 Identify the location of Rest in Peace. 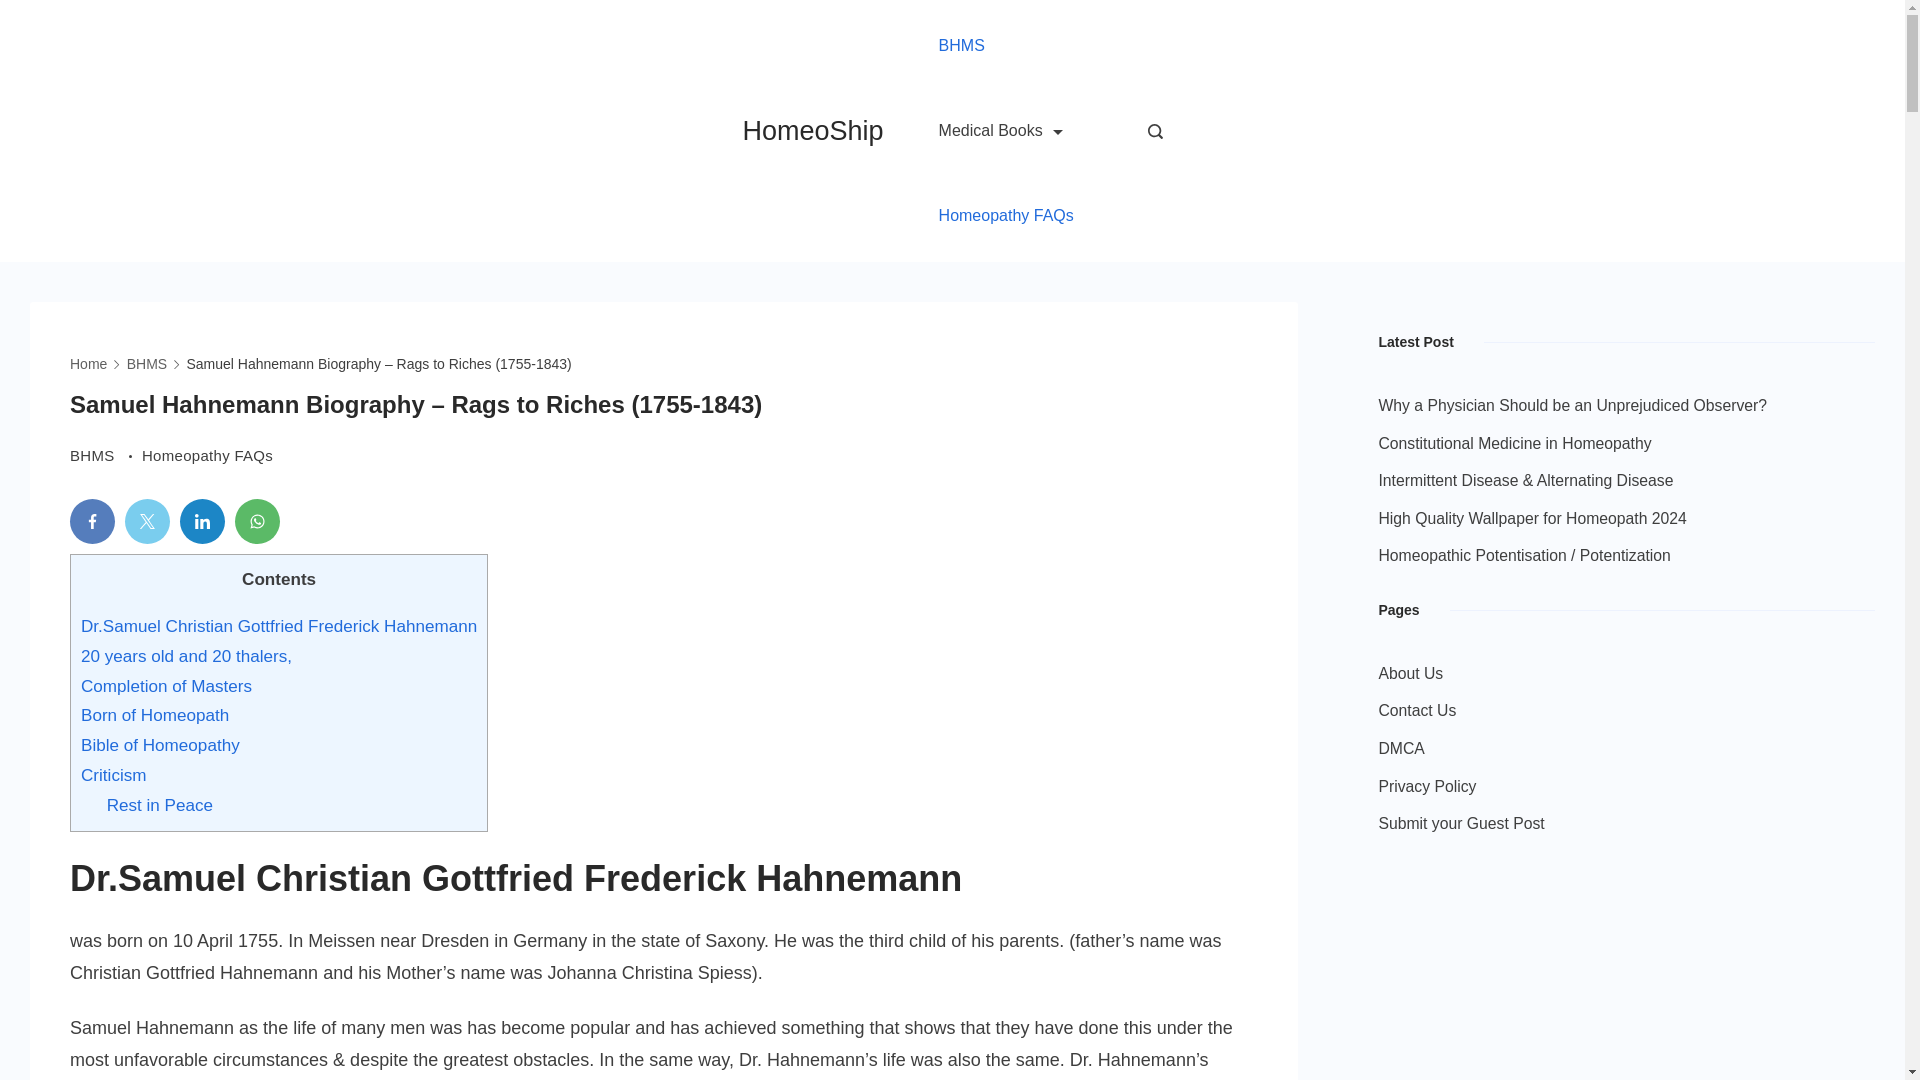
(160, 805).